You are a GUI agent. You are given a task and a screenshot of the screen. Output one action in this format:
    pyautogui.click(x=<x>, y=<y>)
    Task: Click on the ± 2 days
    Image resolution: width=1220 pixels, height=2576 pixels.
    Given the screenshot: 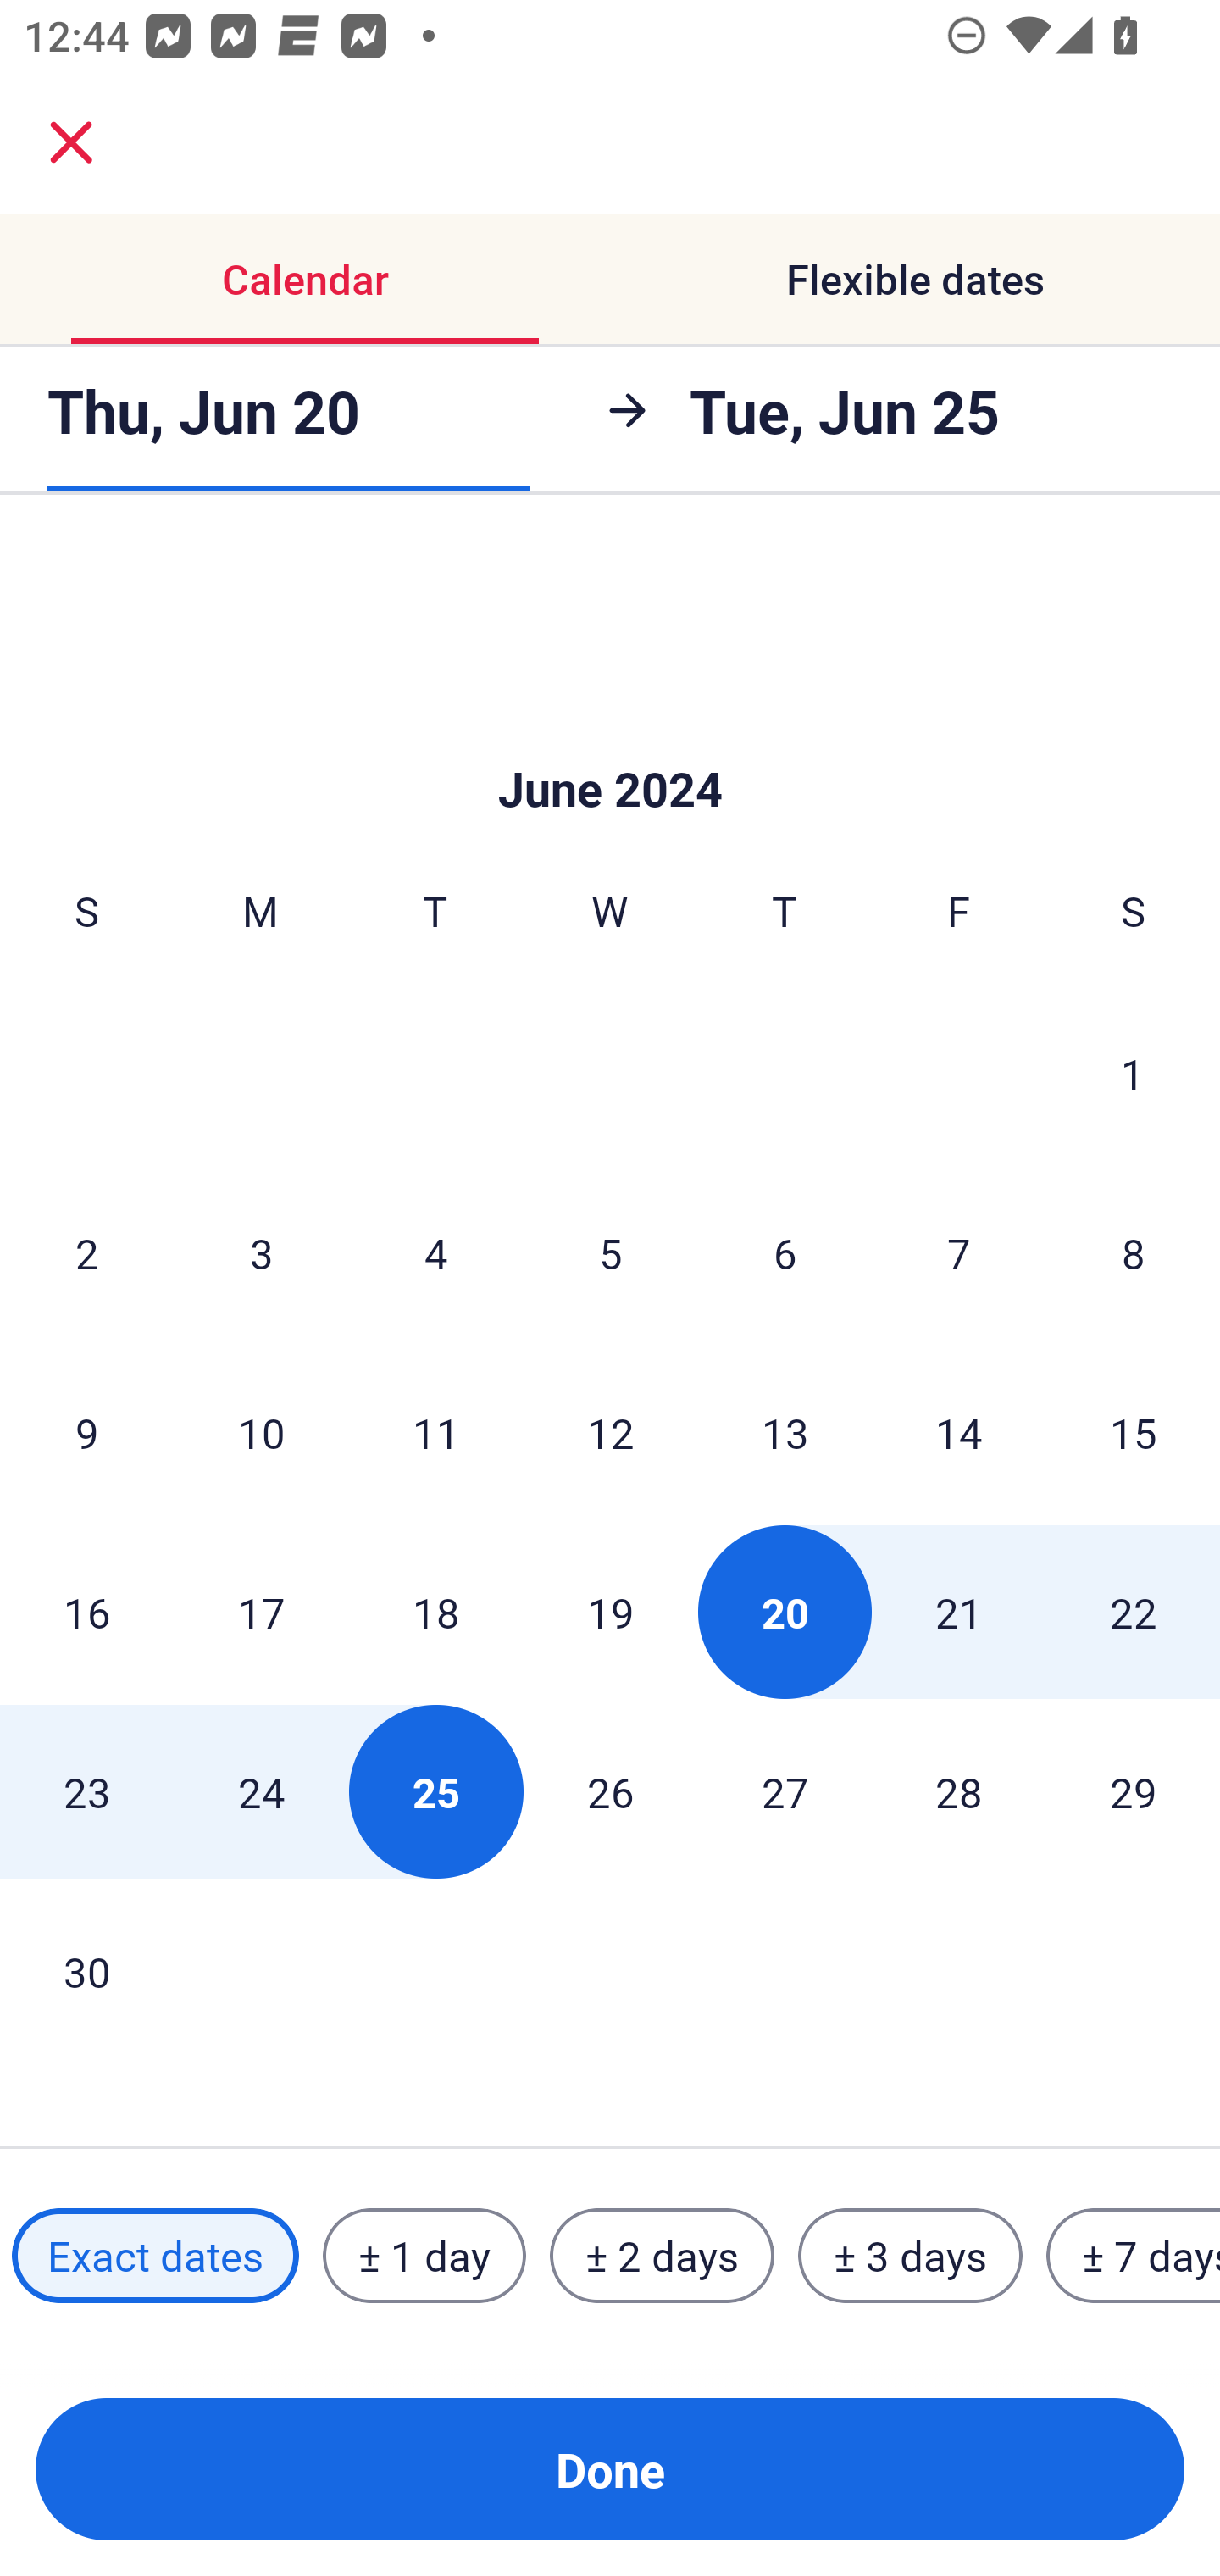 What is the action you would take?
    pyautogui.click(x=663, y=2255)
    